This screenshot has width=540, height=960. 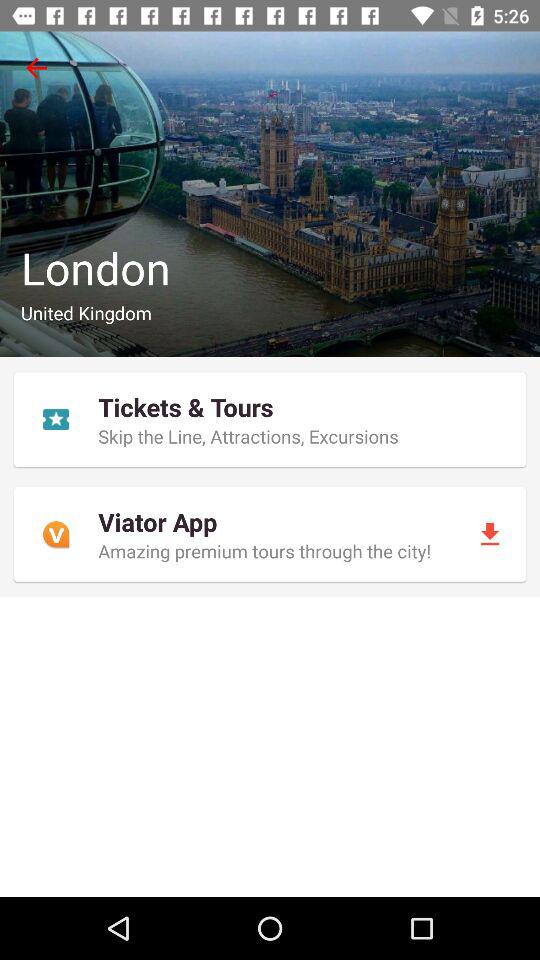 I want to click on launch the icon above the london, so click(x=36, y=68).